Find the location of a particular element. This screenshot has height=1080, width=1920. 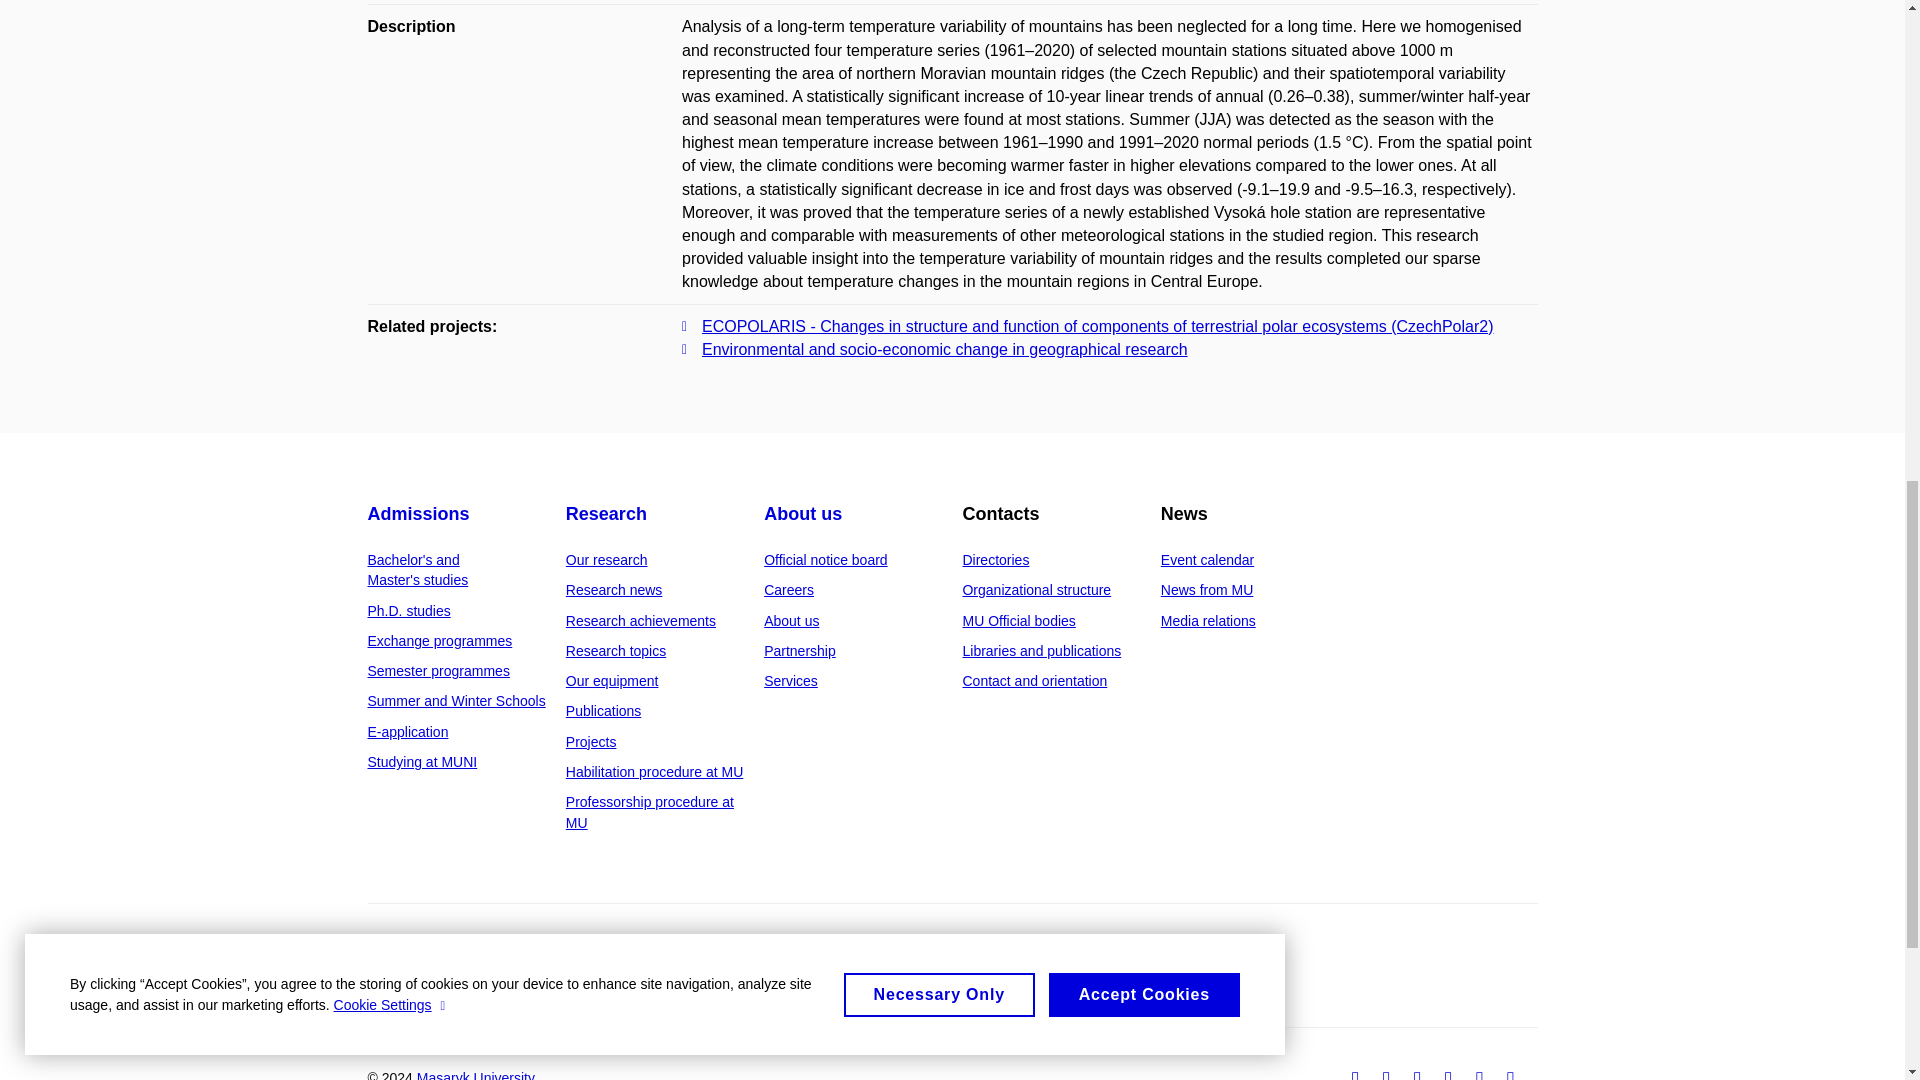

Exchange programmes is located at coordinates (440, 640).